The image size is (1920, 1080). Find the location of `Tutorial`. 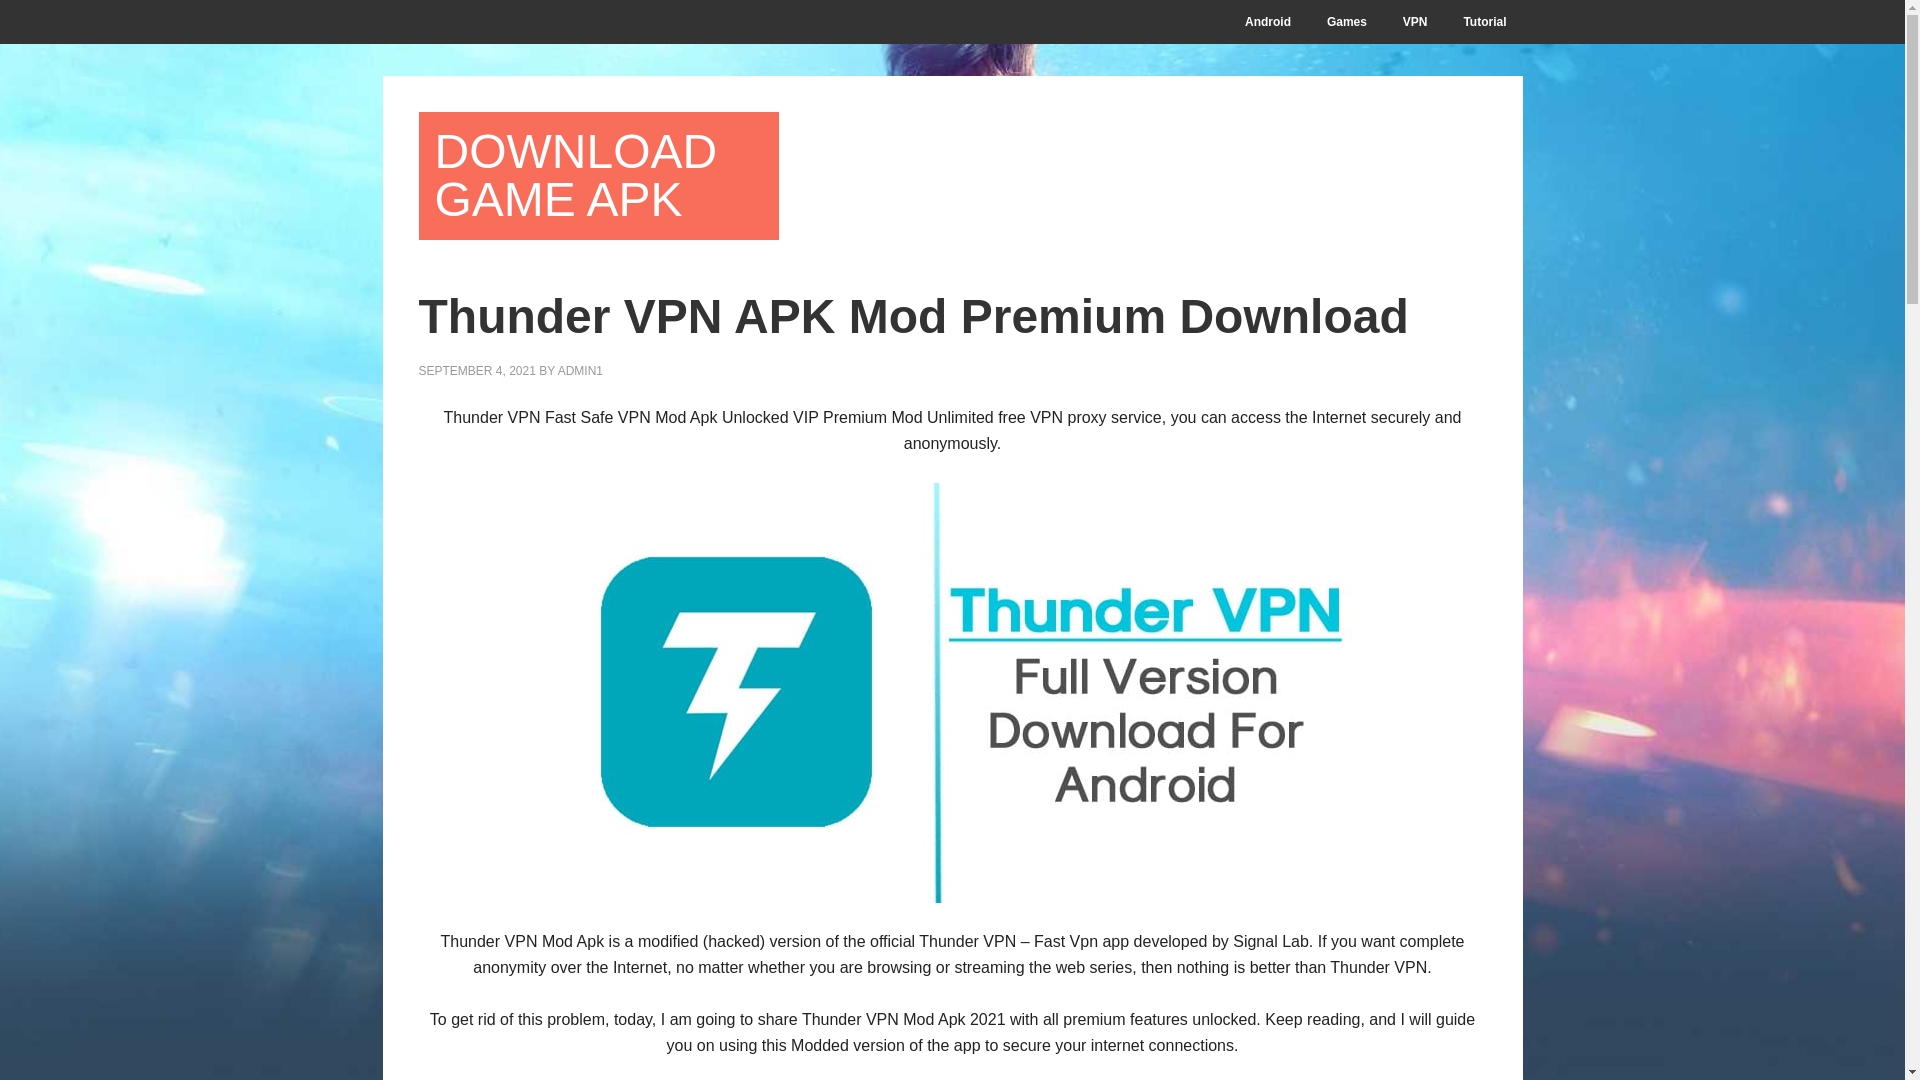

Tutorial is located at coordinates (1484, 22).